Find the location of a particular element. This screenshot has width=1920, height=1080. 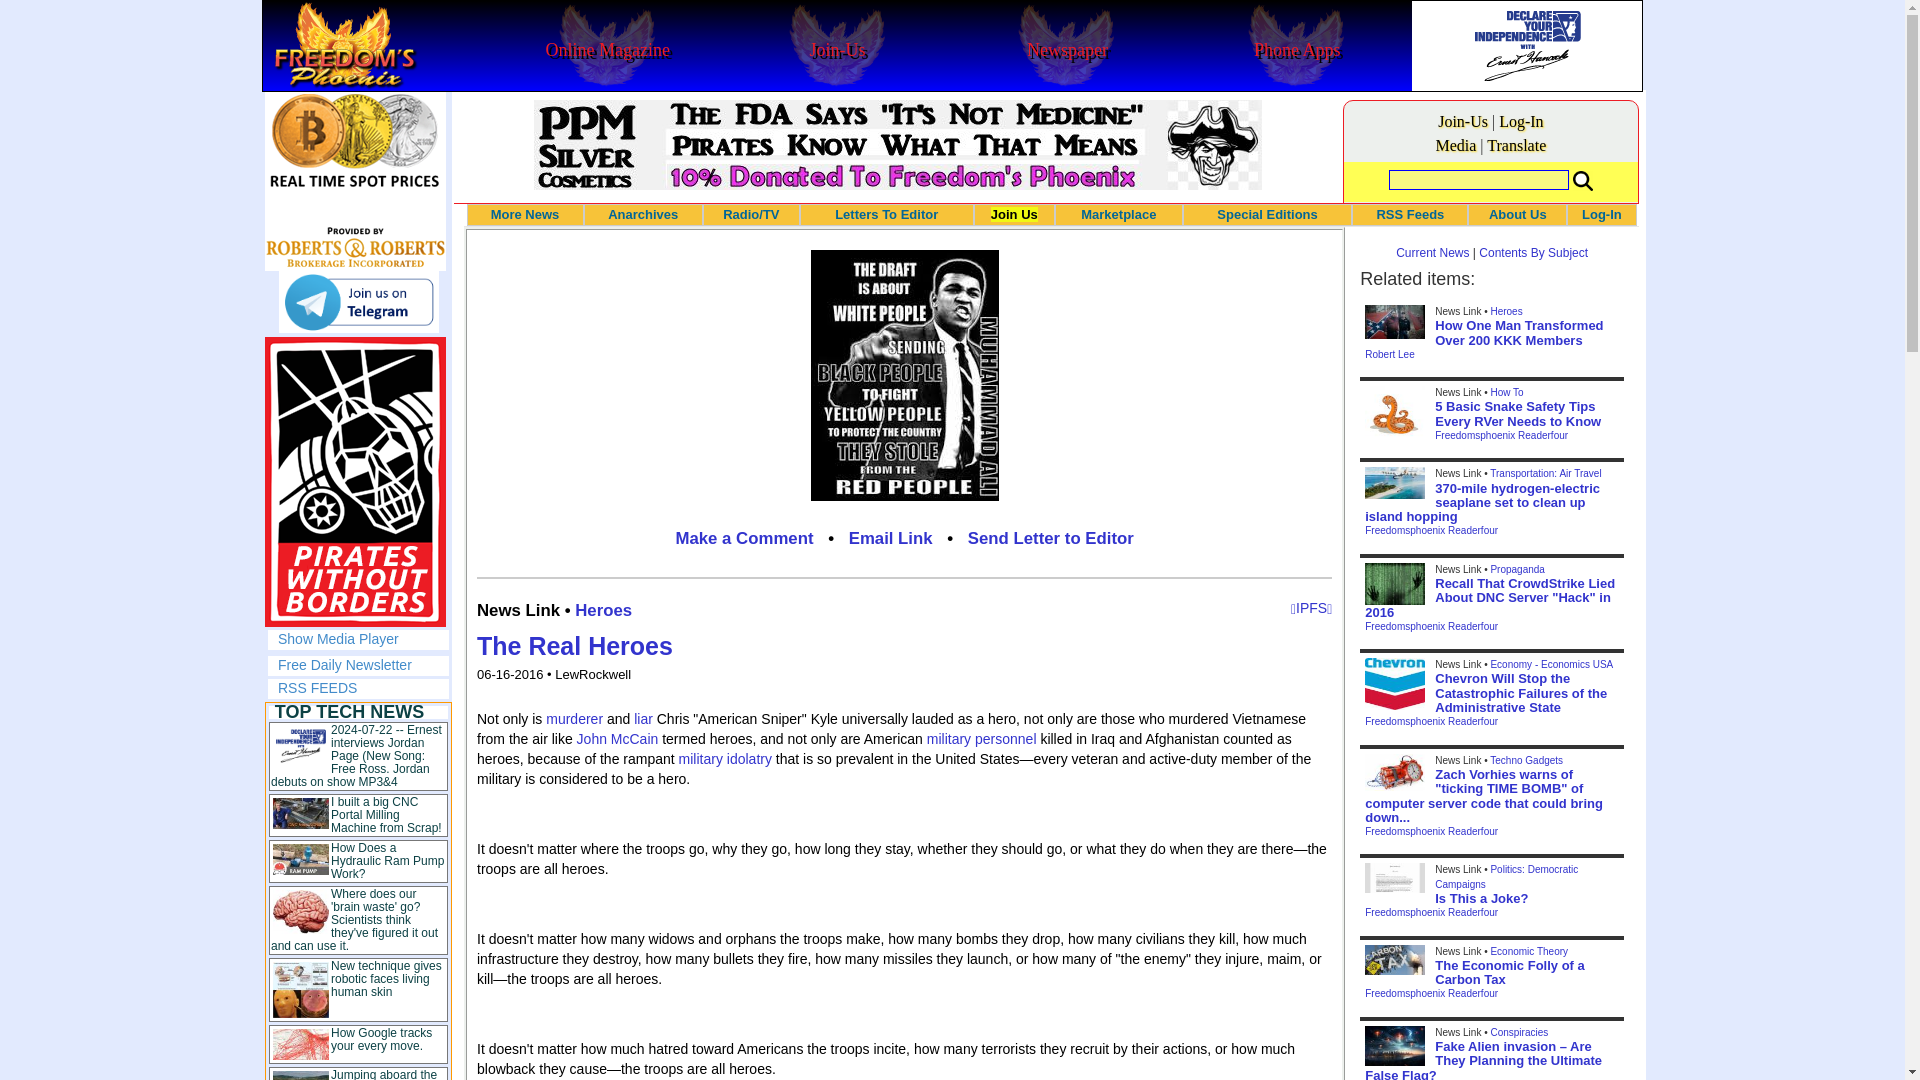

New technique gives robotic faces living human skin is located at coordinates (386, 979).